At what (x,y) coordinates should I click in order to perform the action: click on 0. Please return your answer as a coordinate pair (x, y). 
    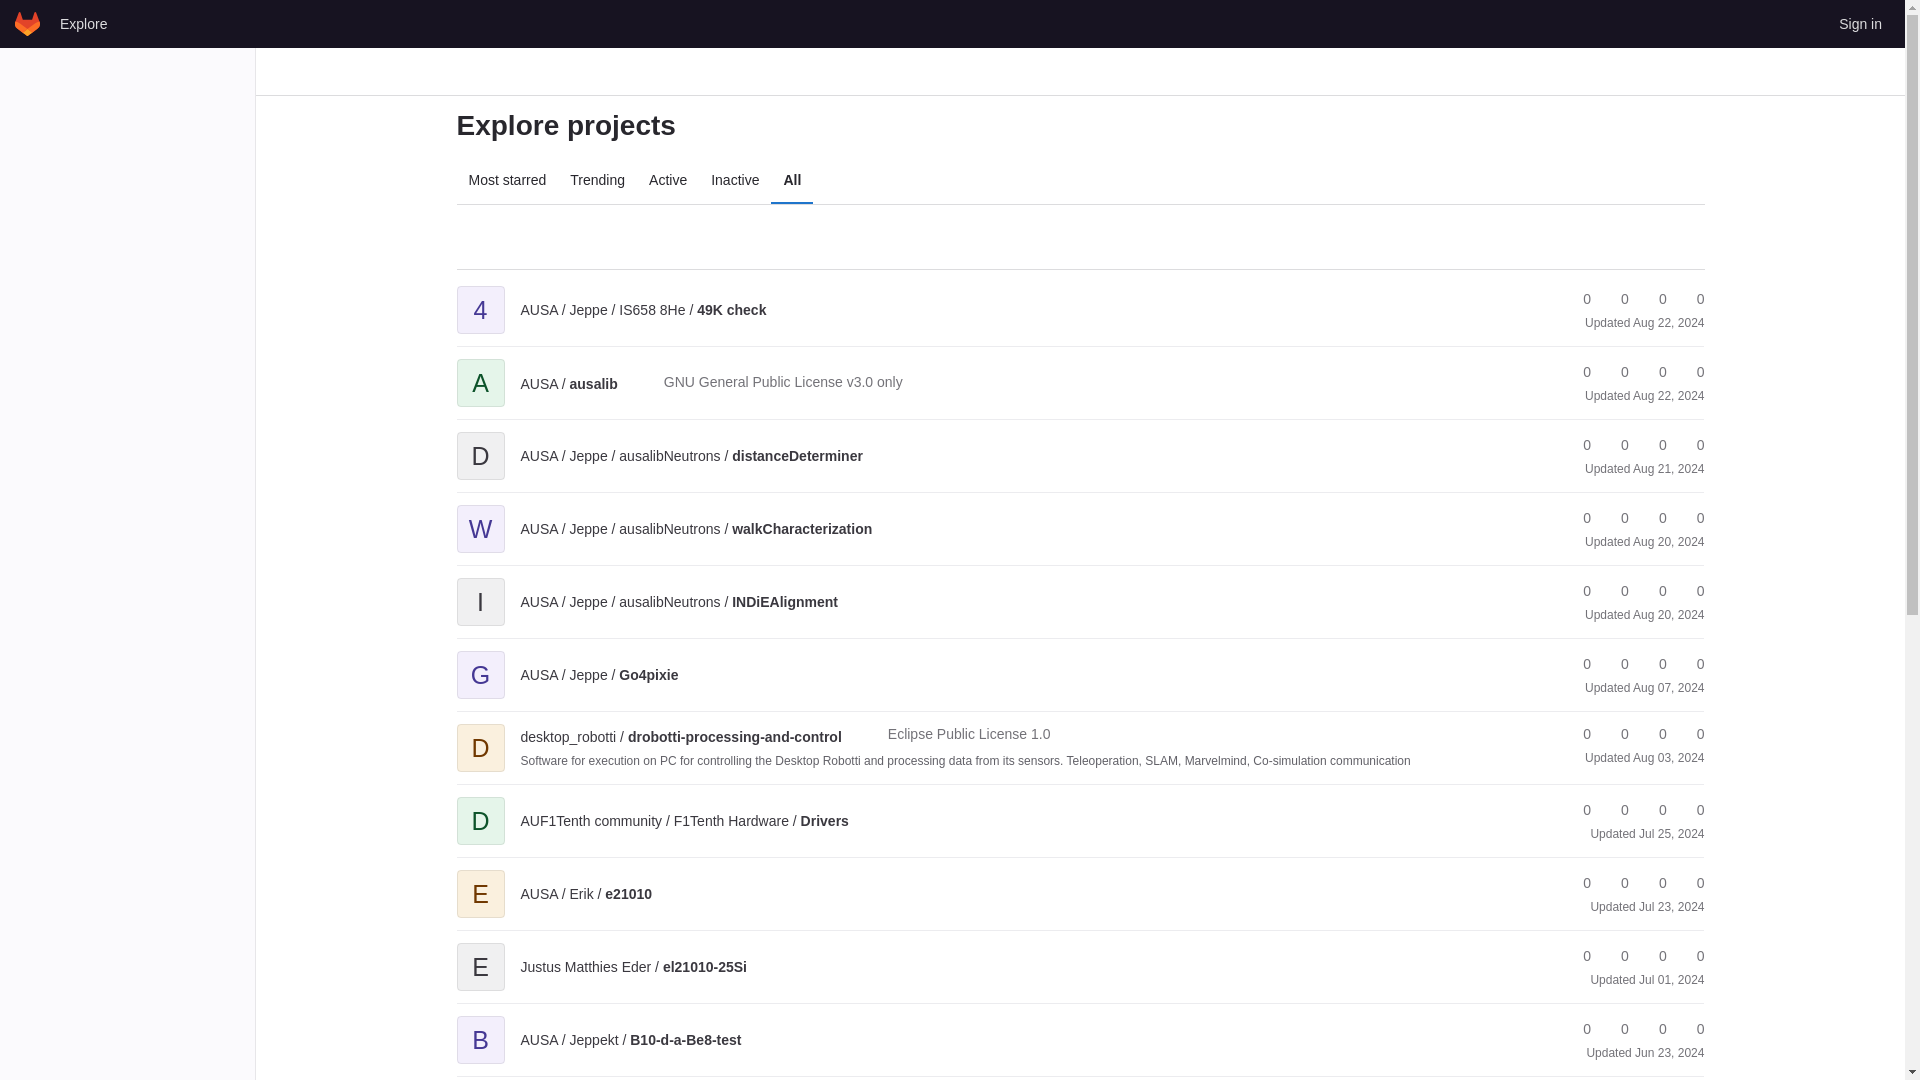
    Looking at the image, I should click on (1691, 445).